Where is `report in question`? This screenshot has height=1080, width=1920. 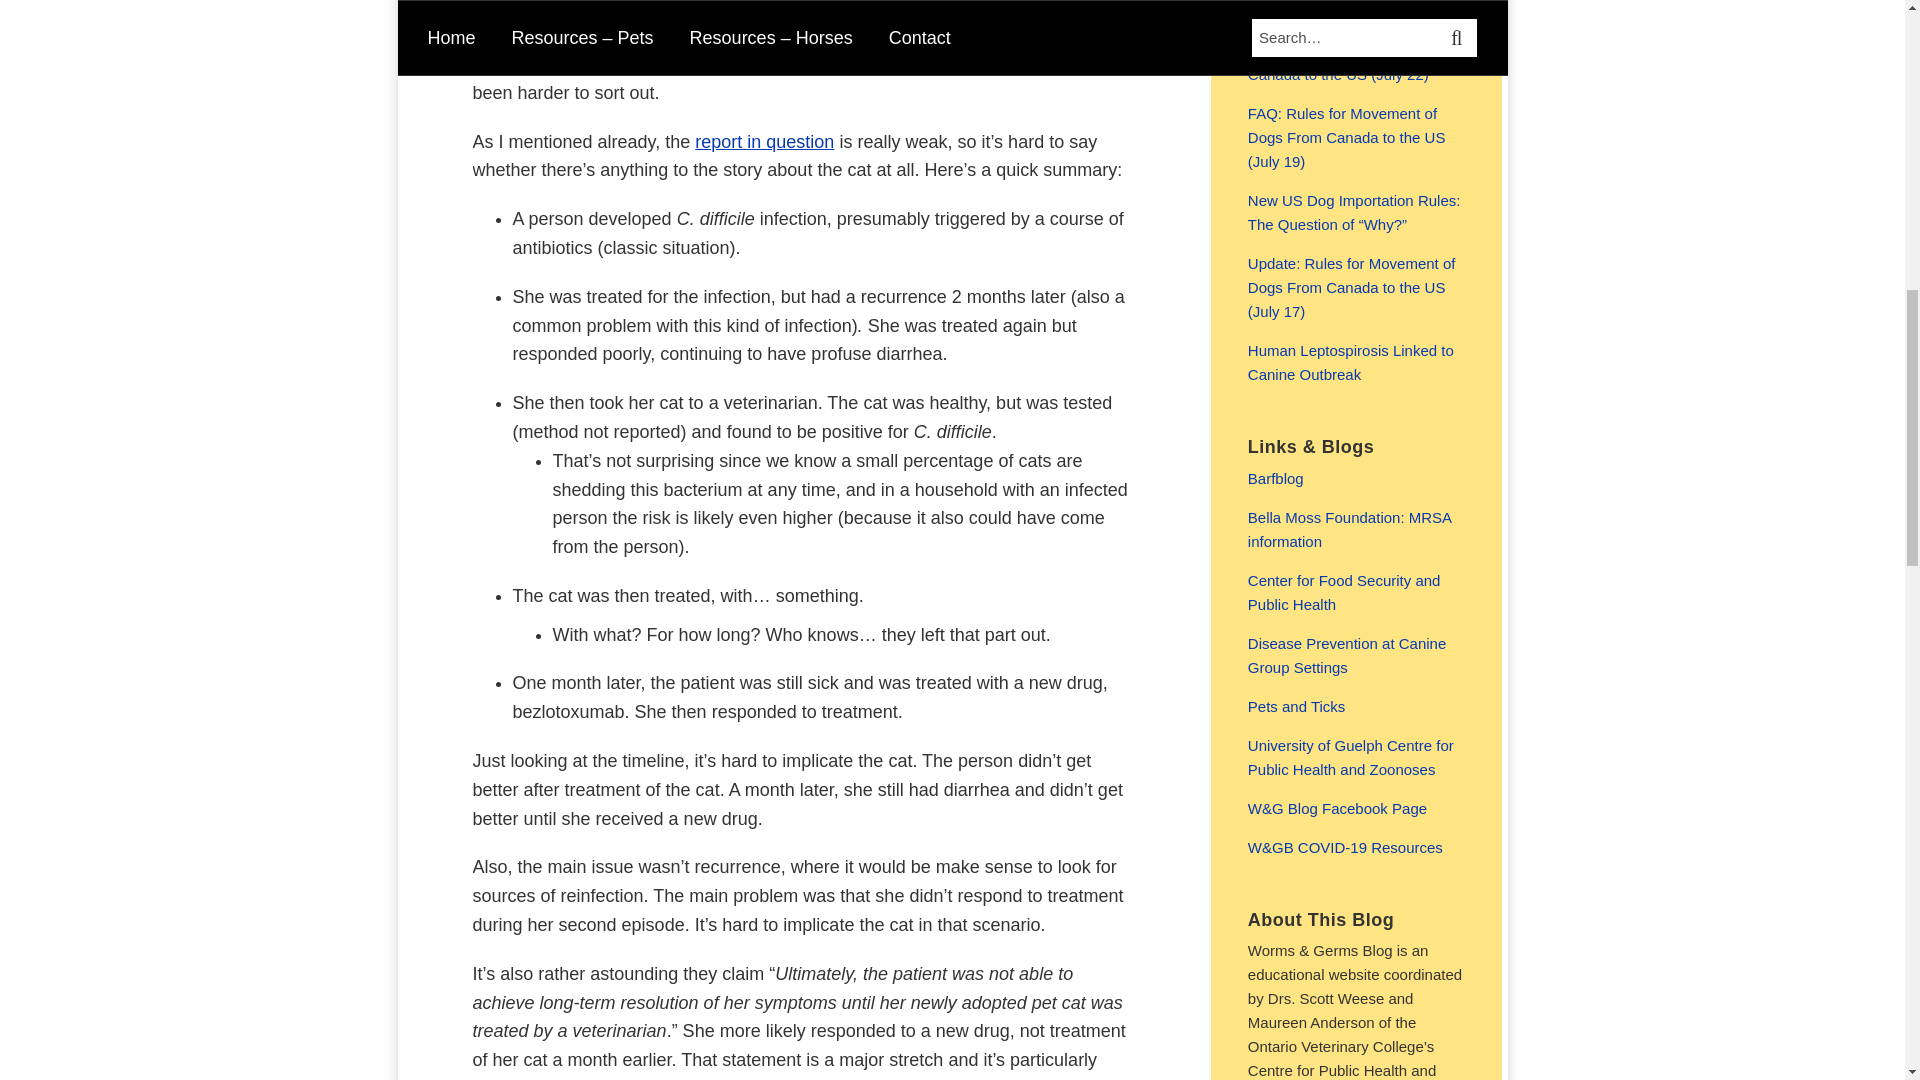
report in question is located at coordinates (764, 142).